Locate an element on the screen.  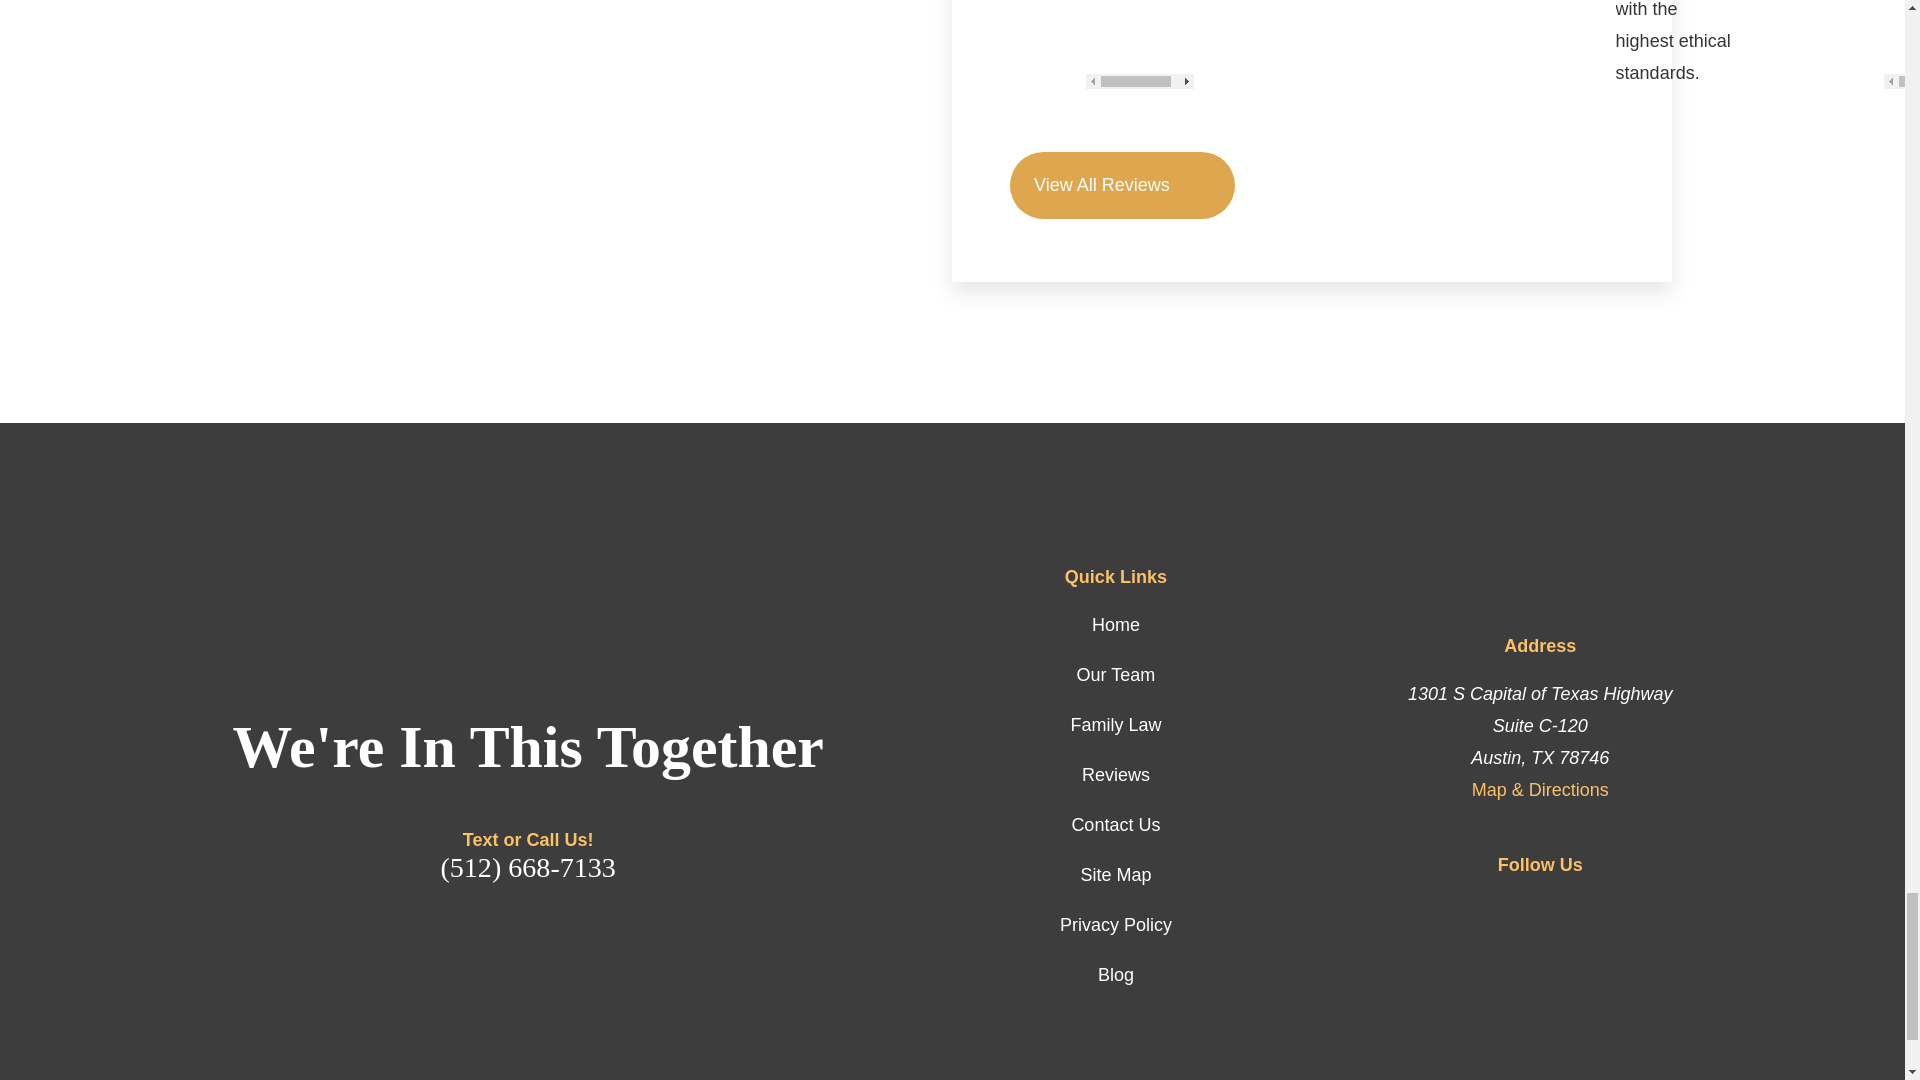
Google Business Profile is located at coordinates (1566, 910).